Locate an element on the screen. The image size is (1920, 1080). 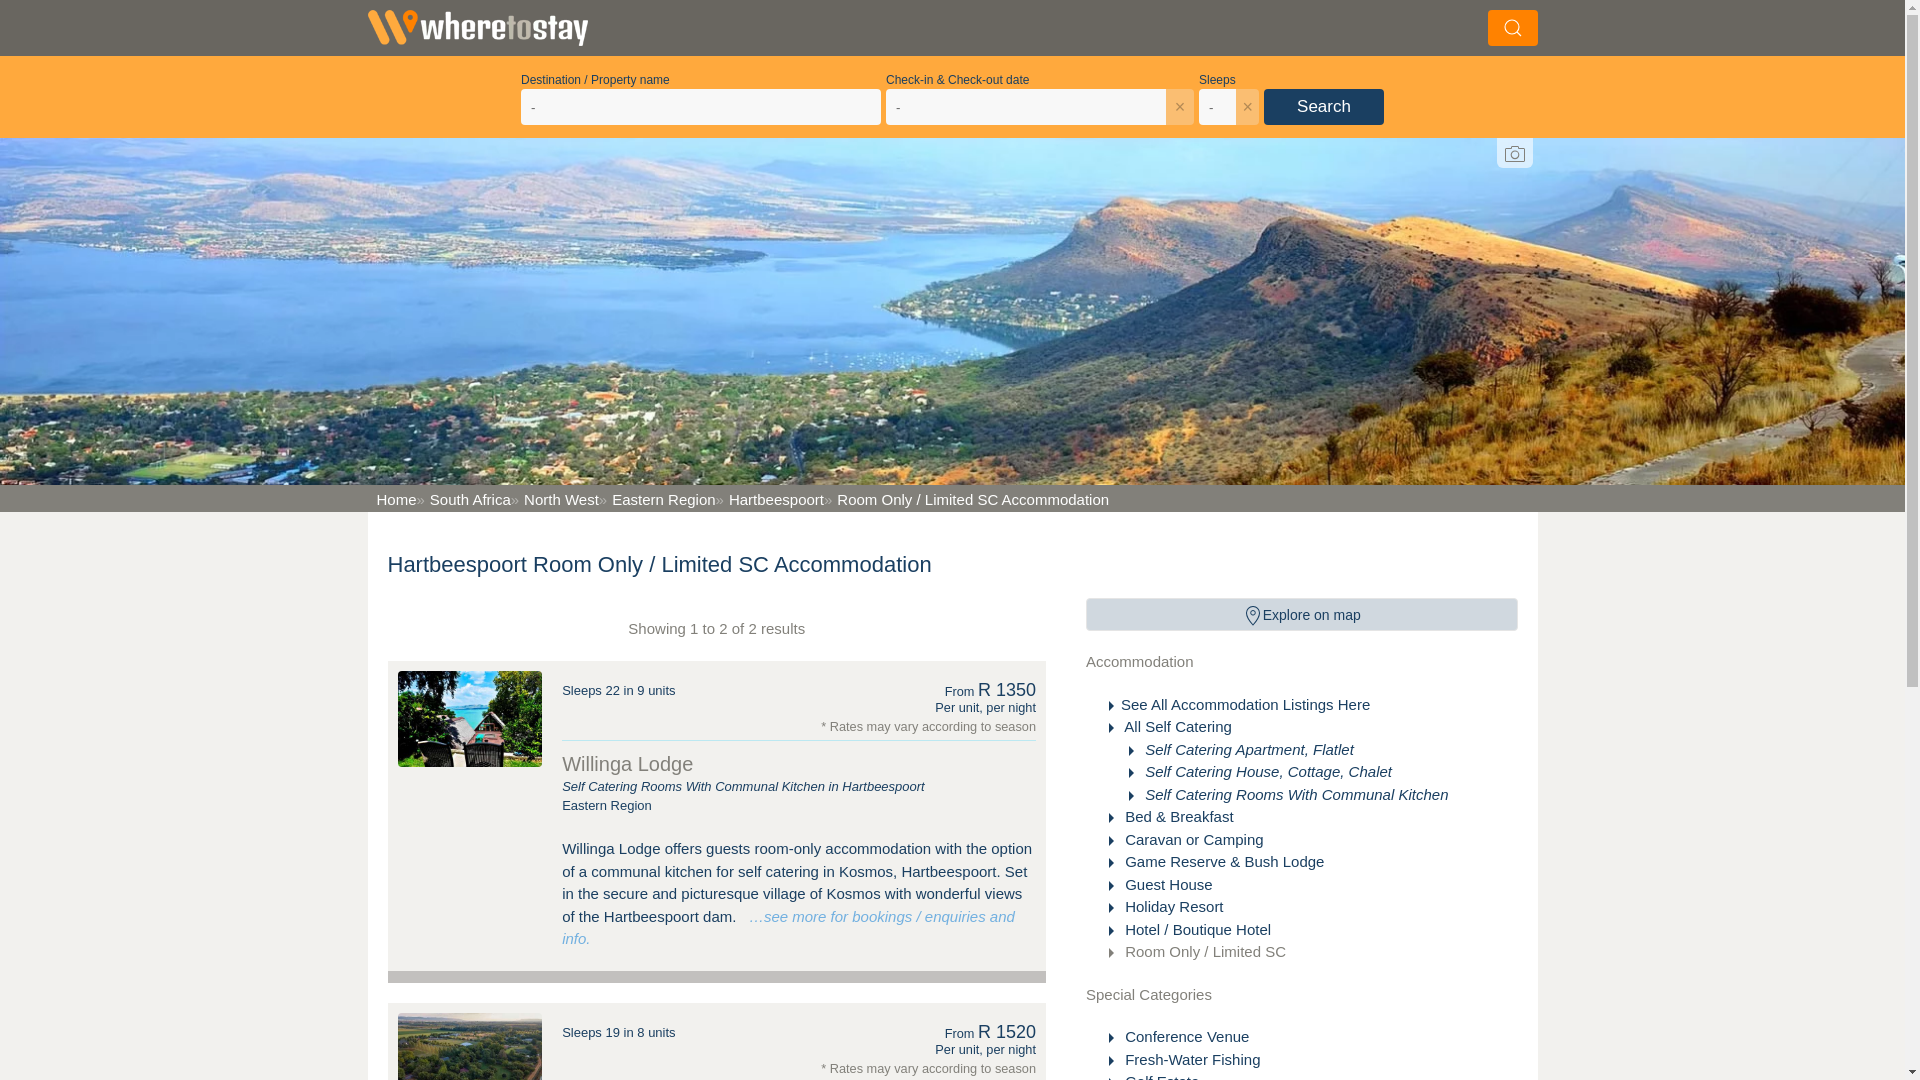
Willinga Lodge is located at coordinates (628, 764).